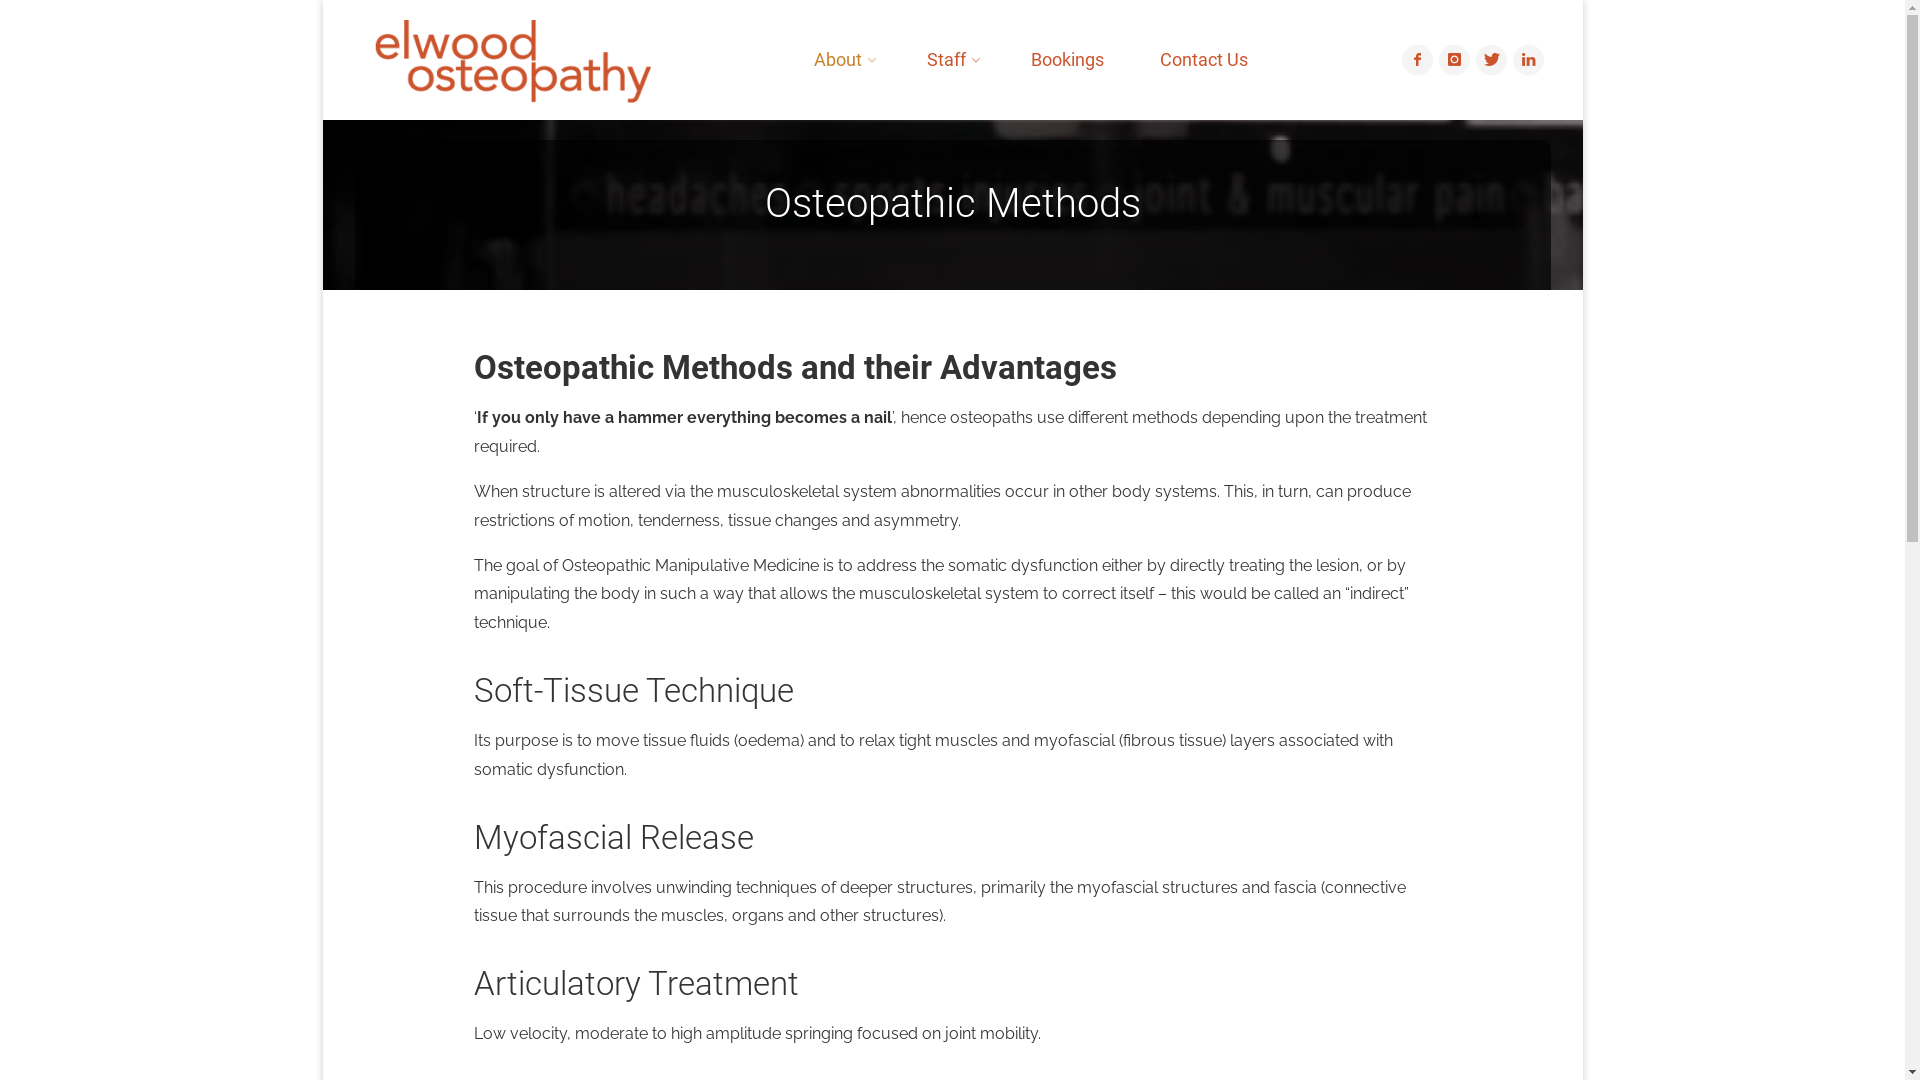 Image resolution: width=1920 pixels, height=1080 pixels. What do you see at coordinates (1492, 60) in the screenshot?
I see `Twitter` at bounding box center [1492, 60].